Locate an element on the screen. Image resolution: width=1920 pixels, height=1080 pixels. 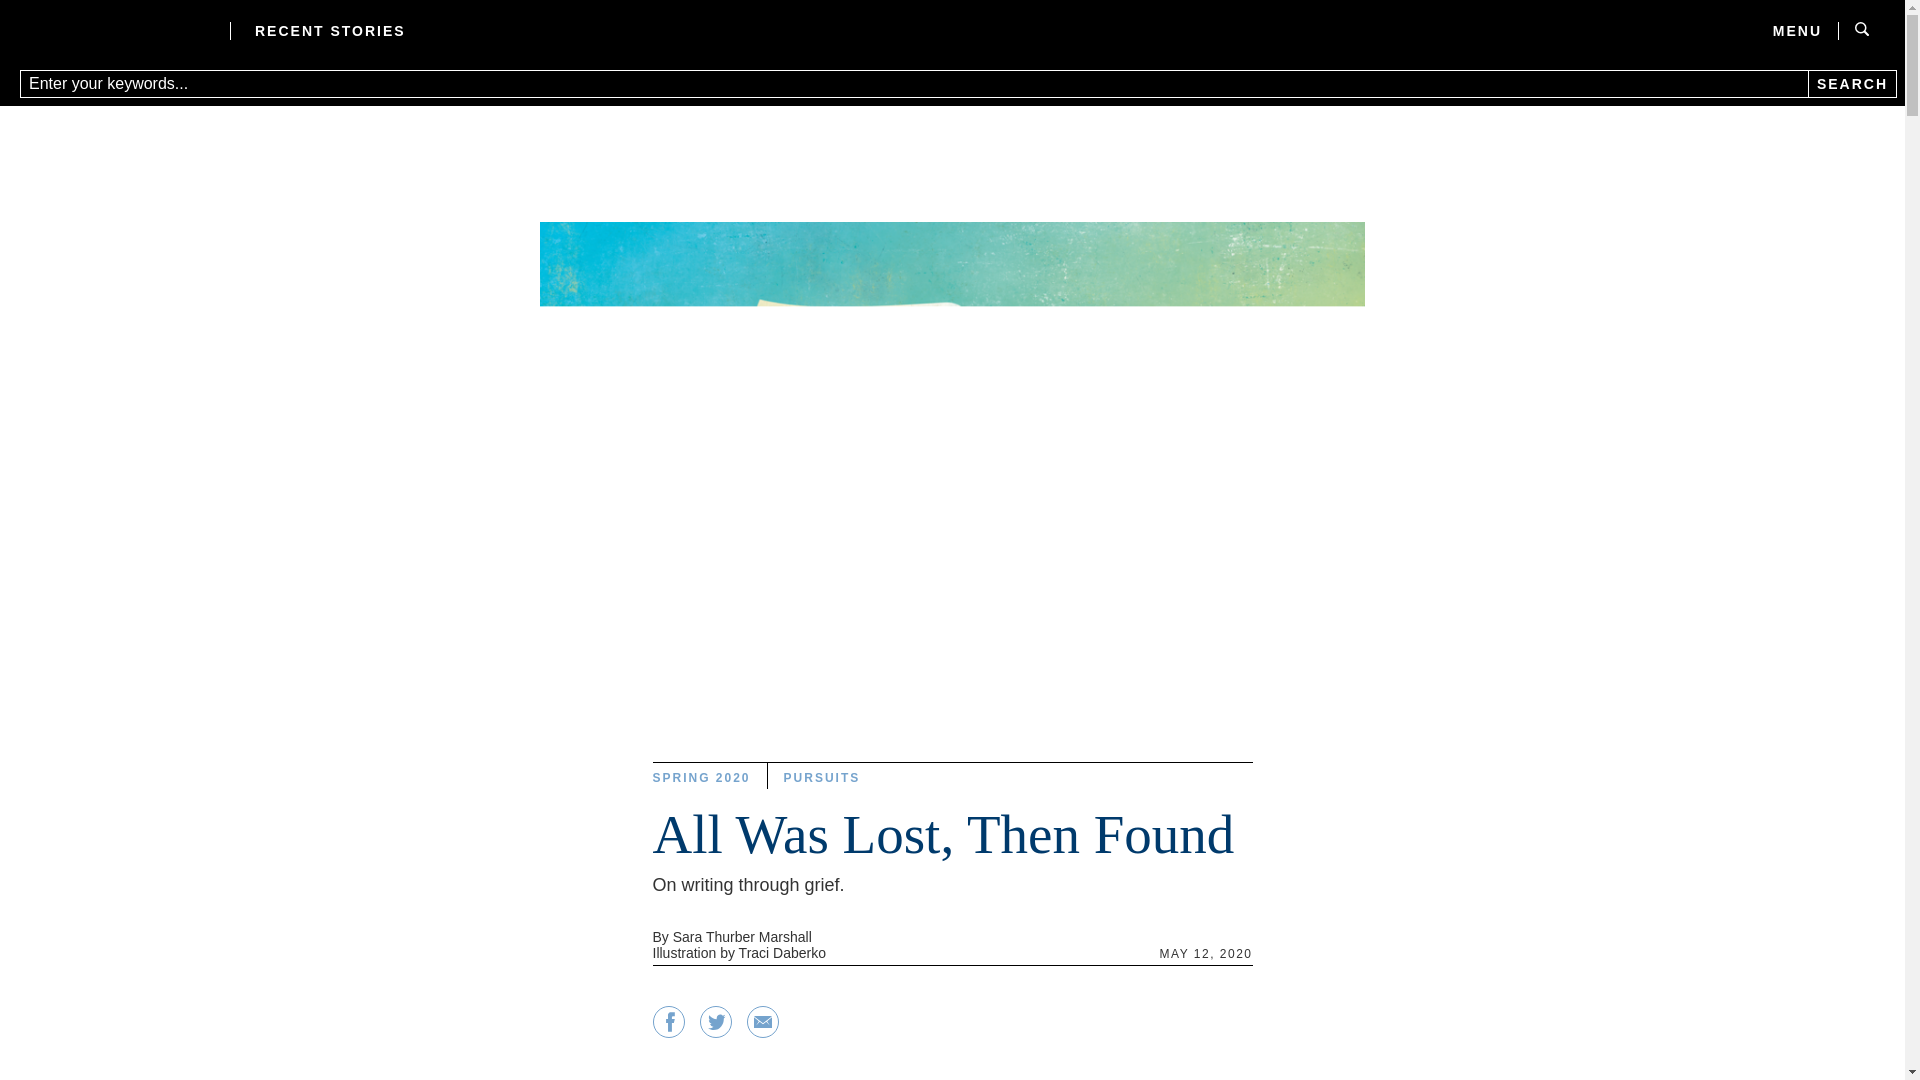
Search is located at coordinates (1852, 84).